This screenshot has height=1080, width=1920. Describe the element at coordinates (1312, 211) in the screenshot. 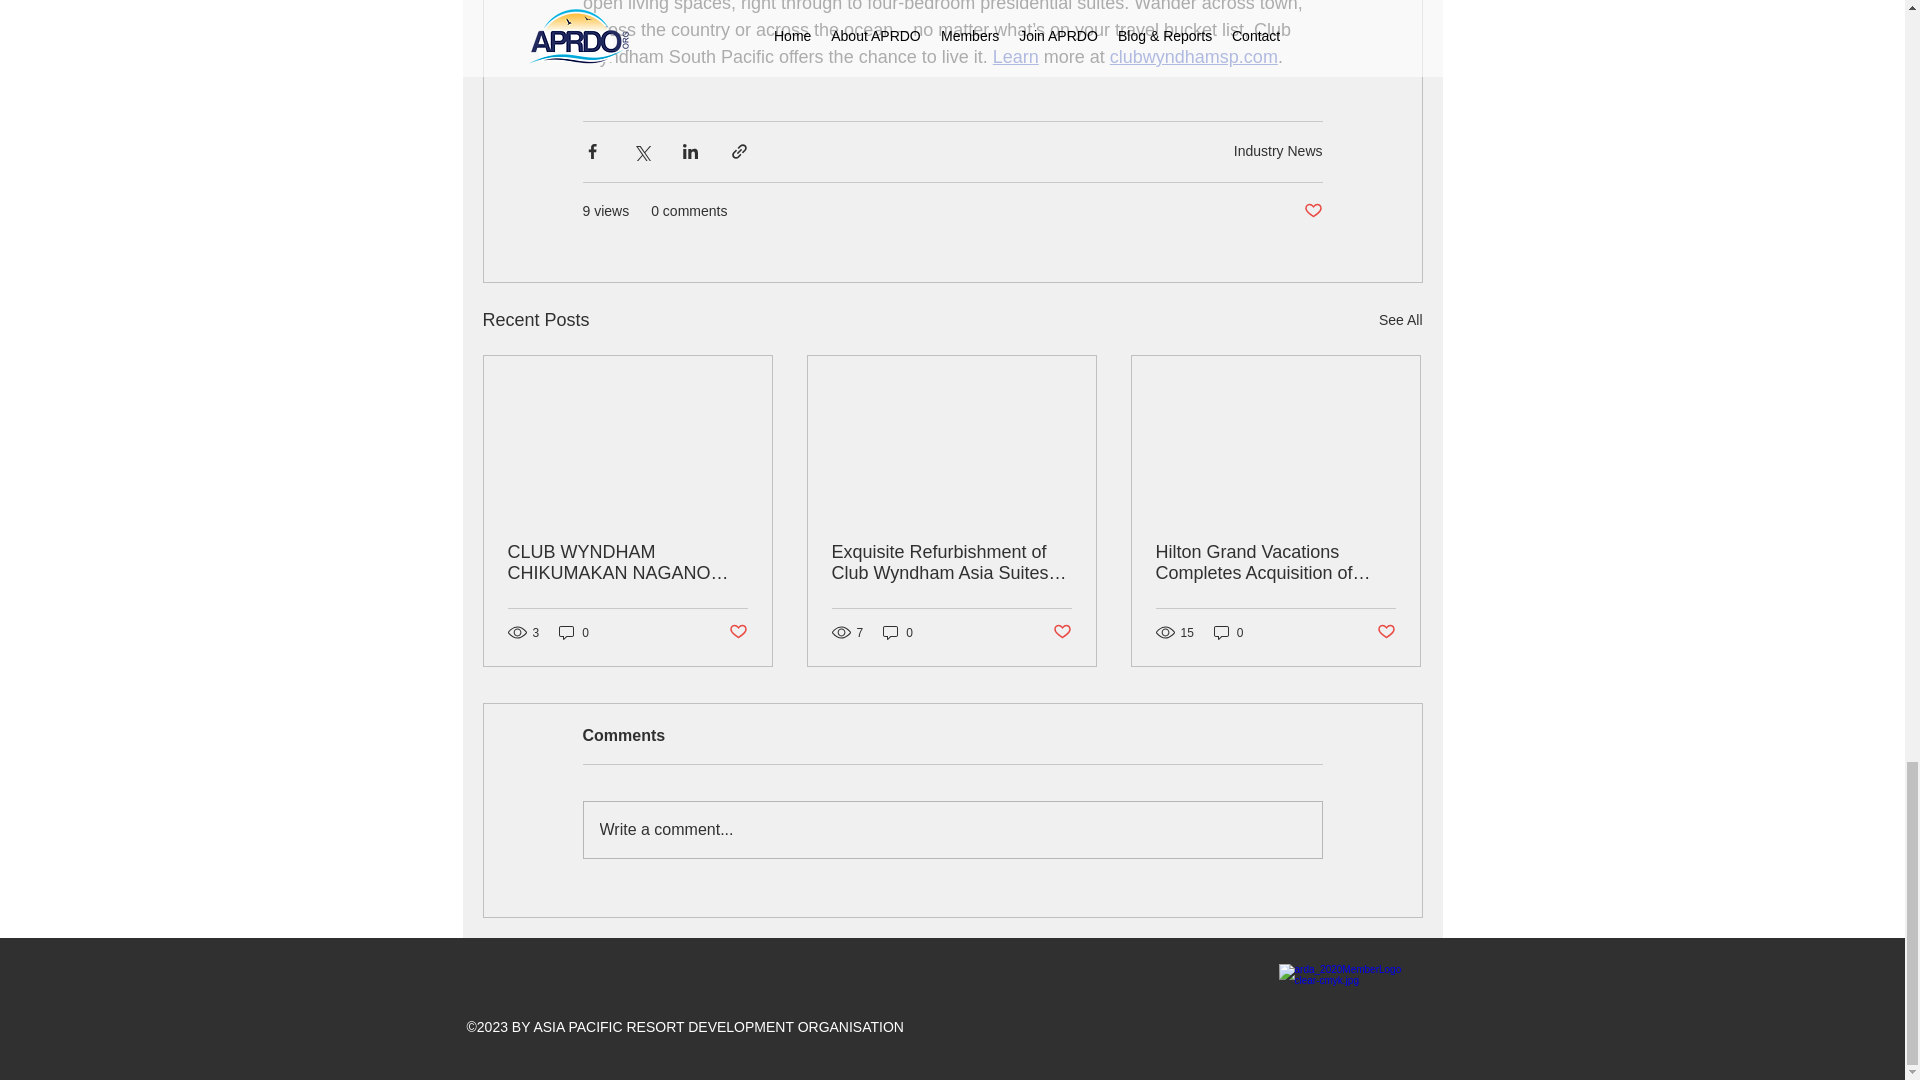

I see `Post not marked as liked` at that location.